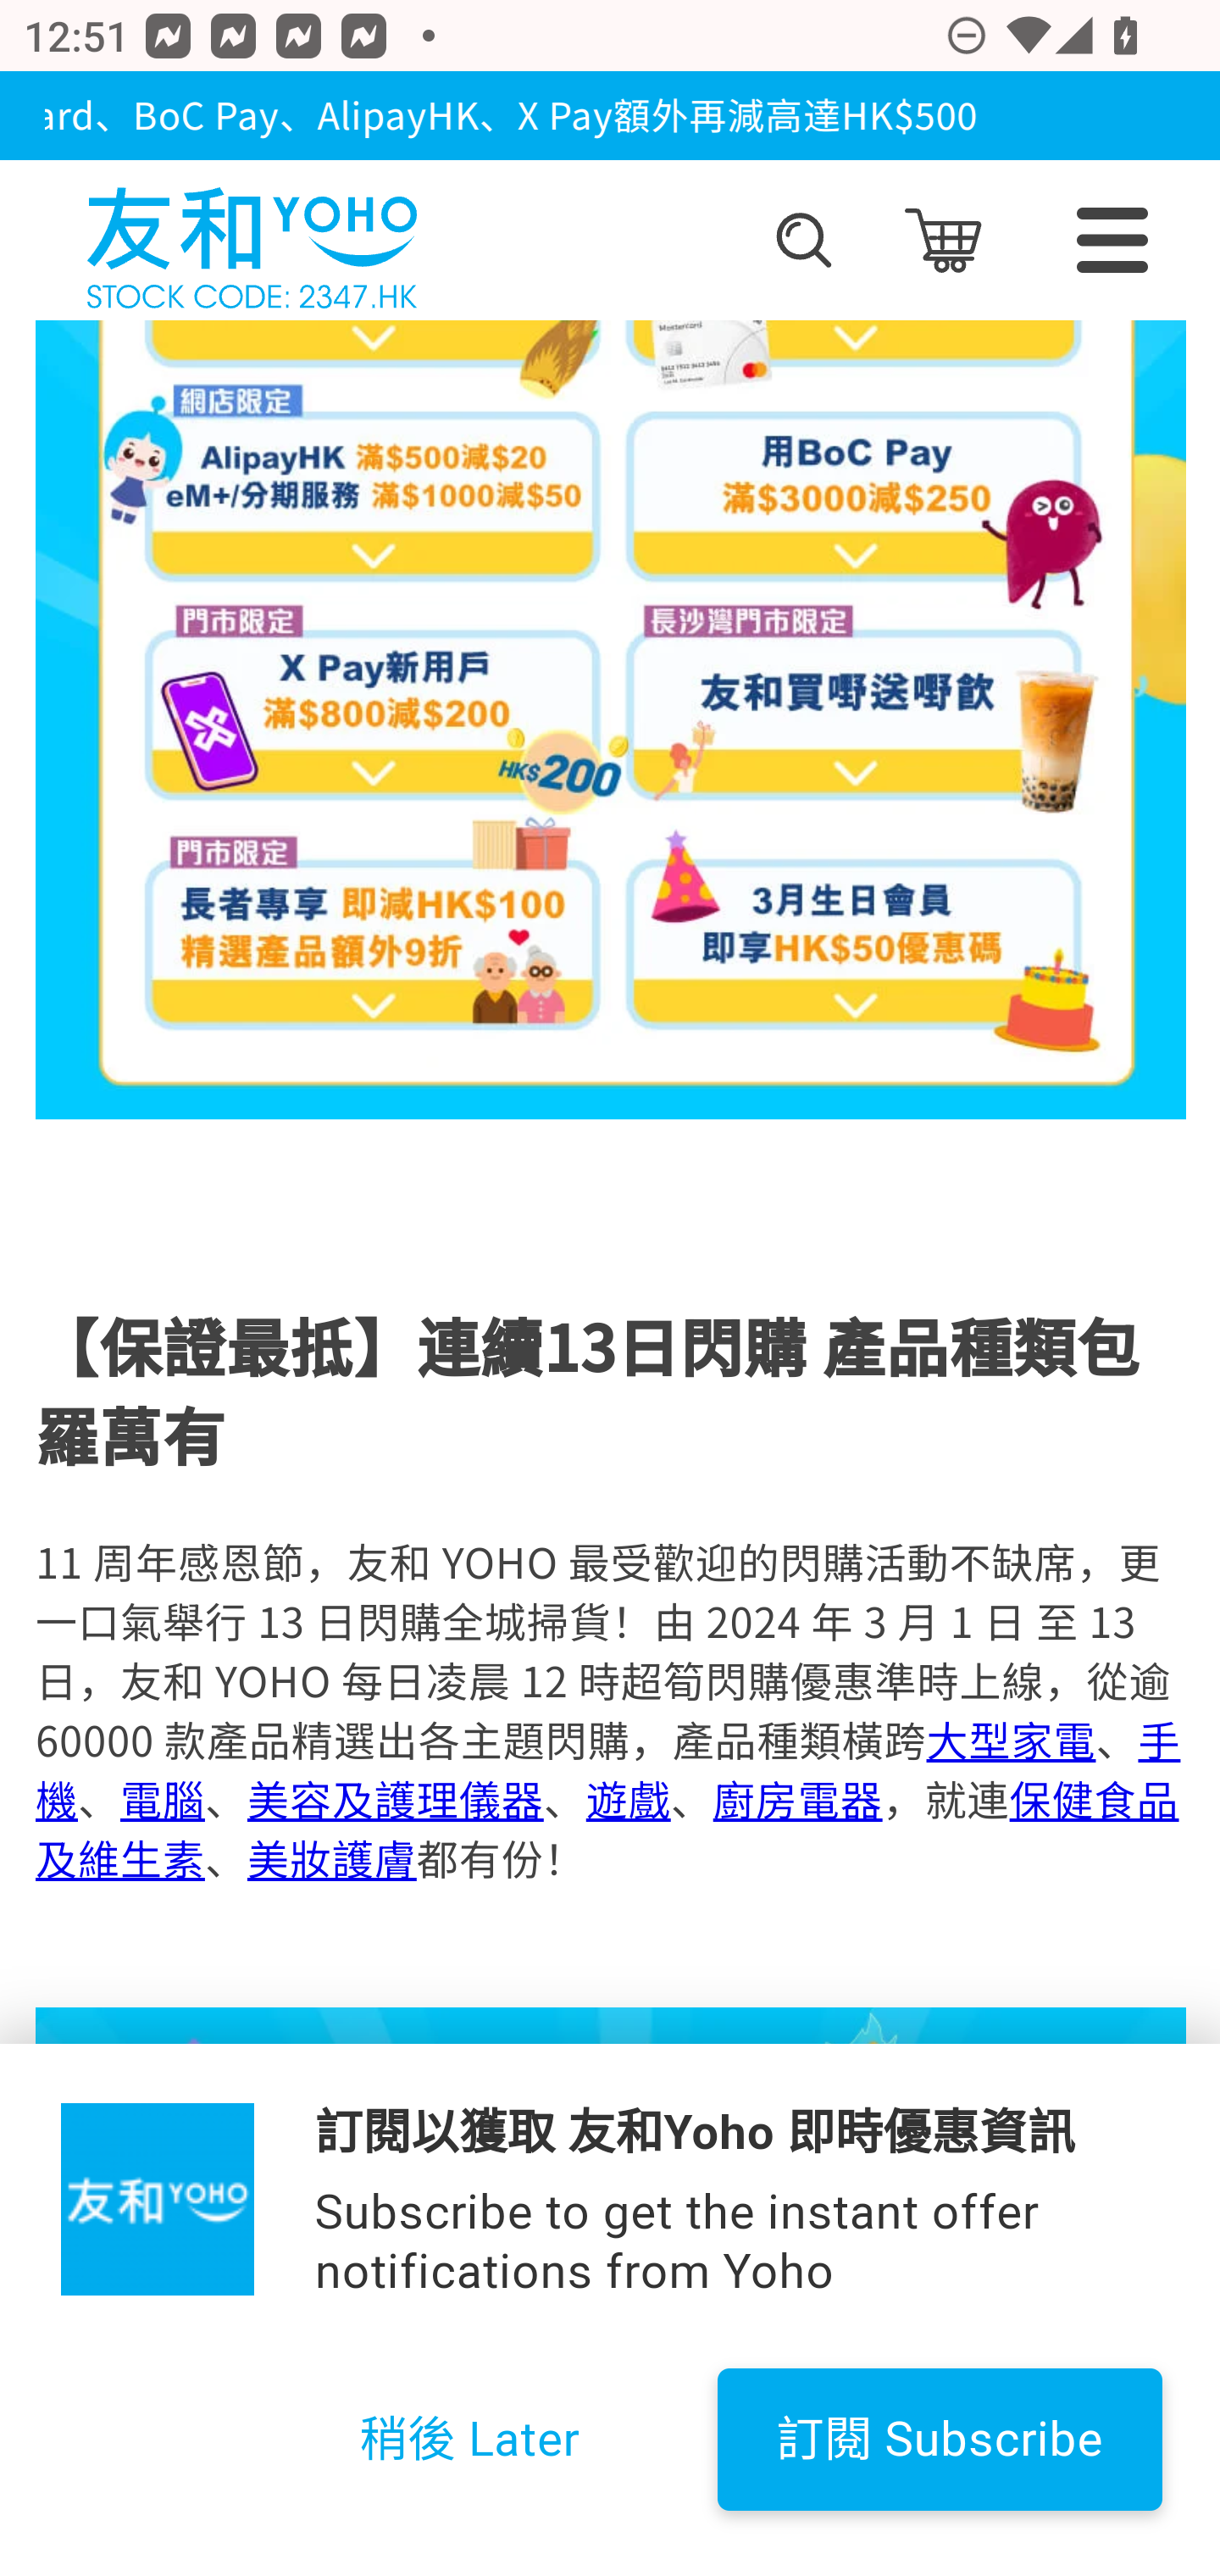 The image size is (1220, 2576). Describe the element at coordinates (627, 1799) in the screenshot. I see `遊戲` at that location.